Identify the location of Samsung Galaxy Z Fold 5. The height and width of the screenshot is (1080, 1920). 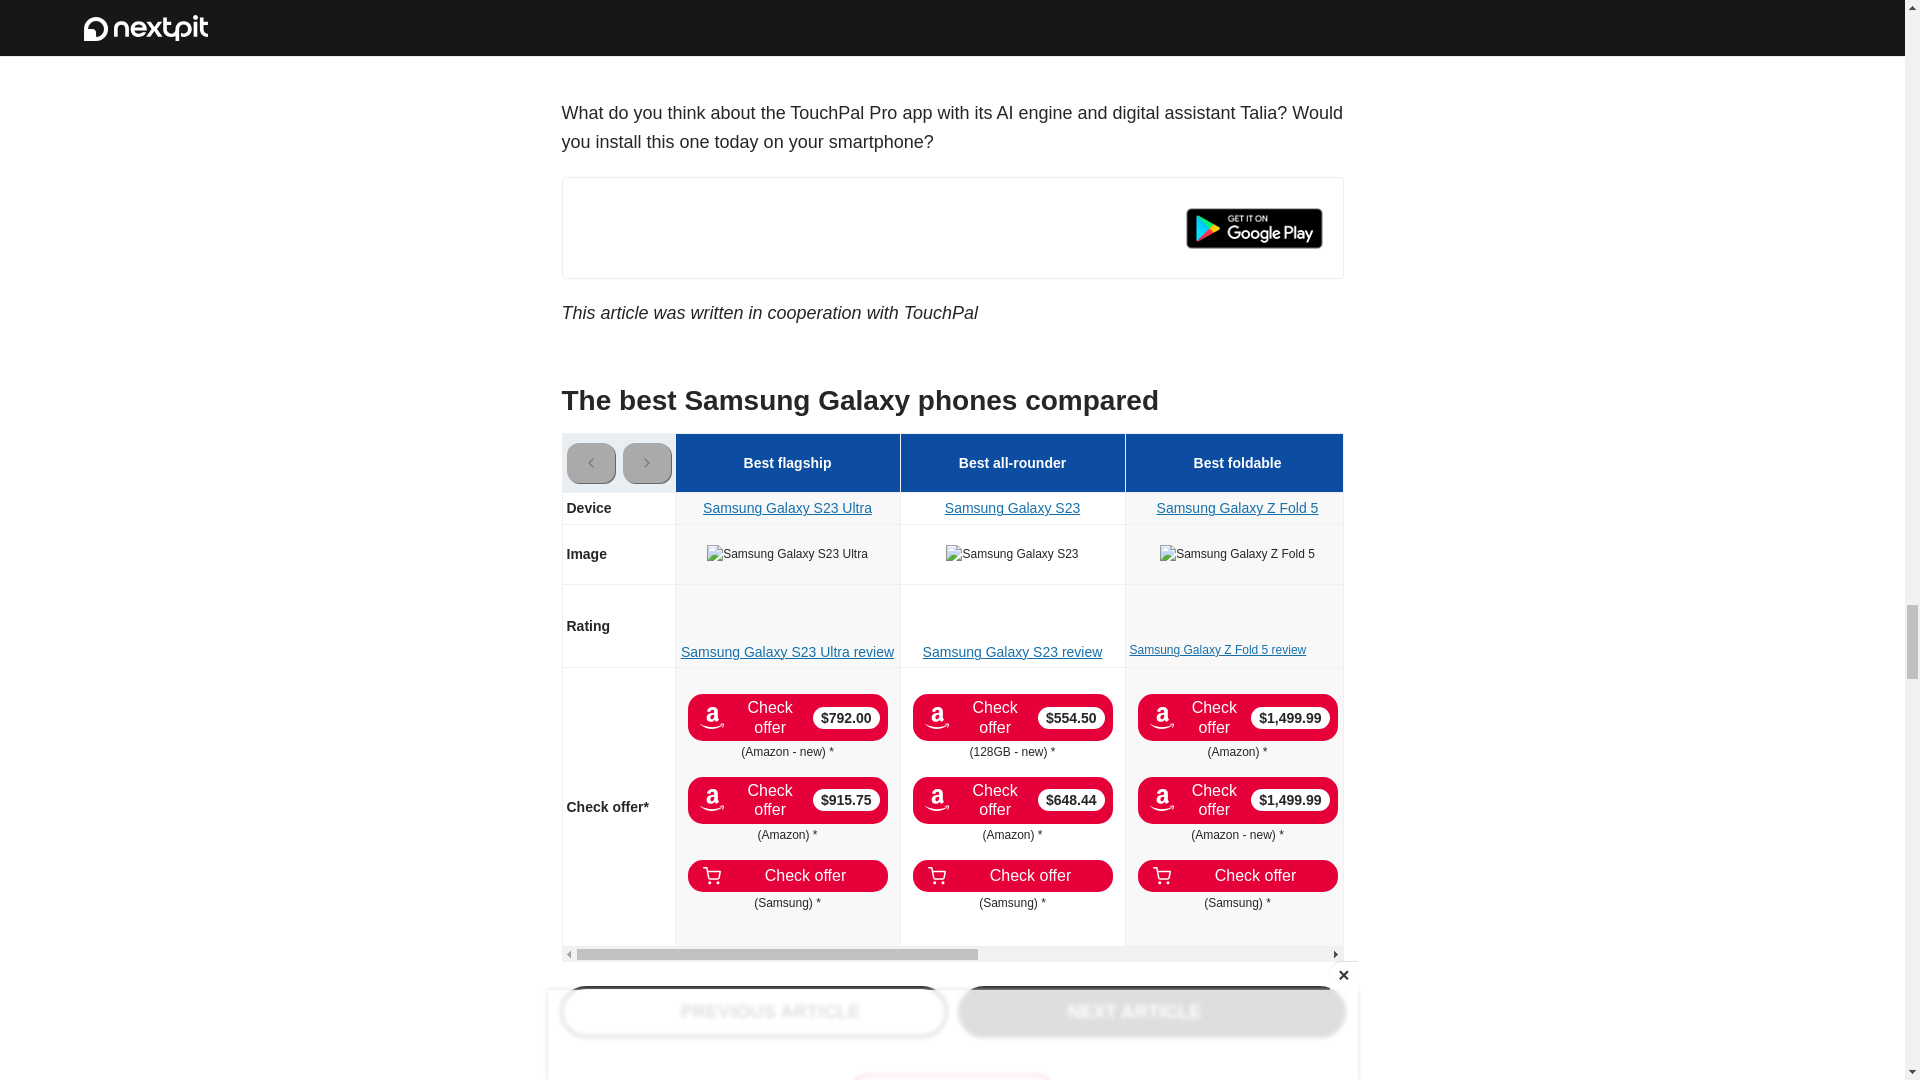
(1237, 554).